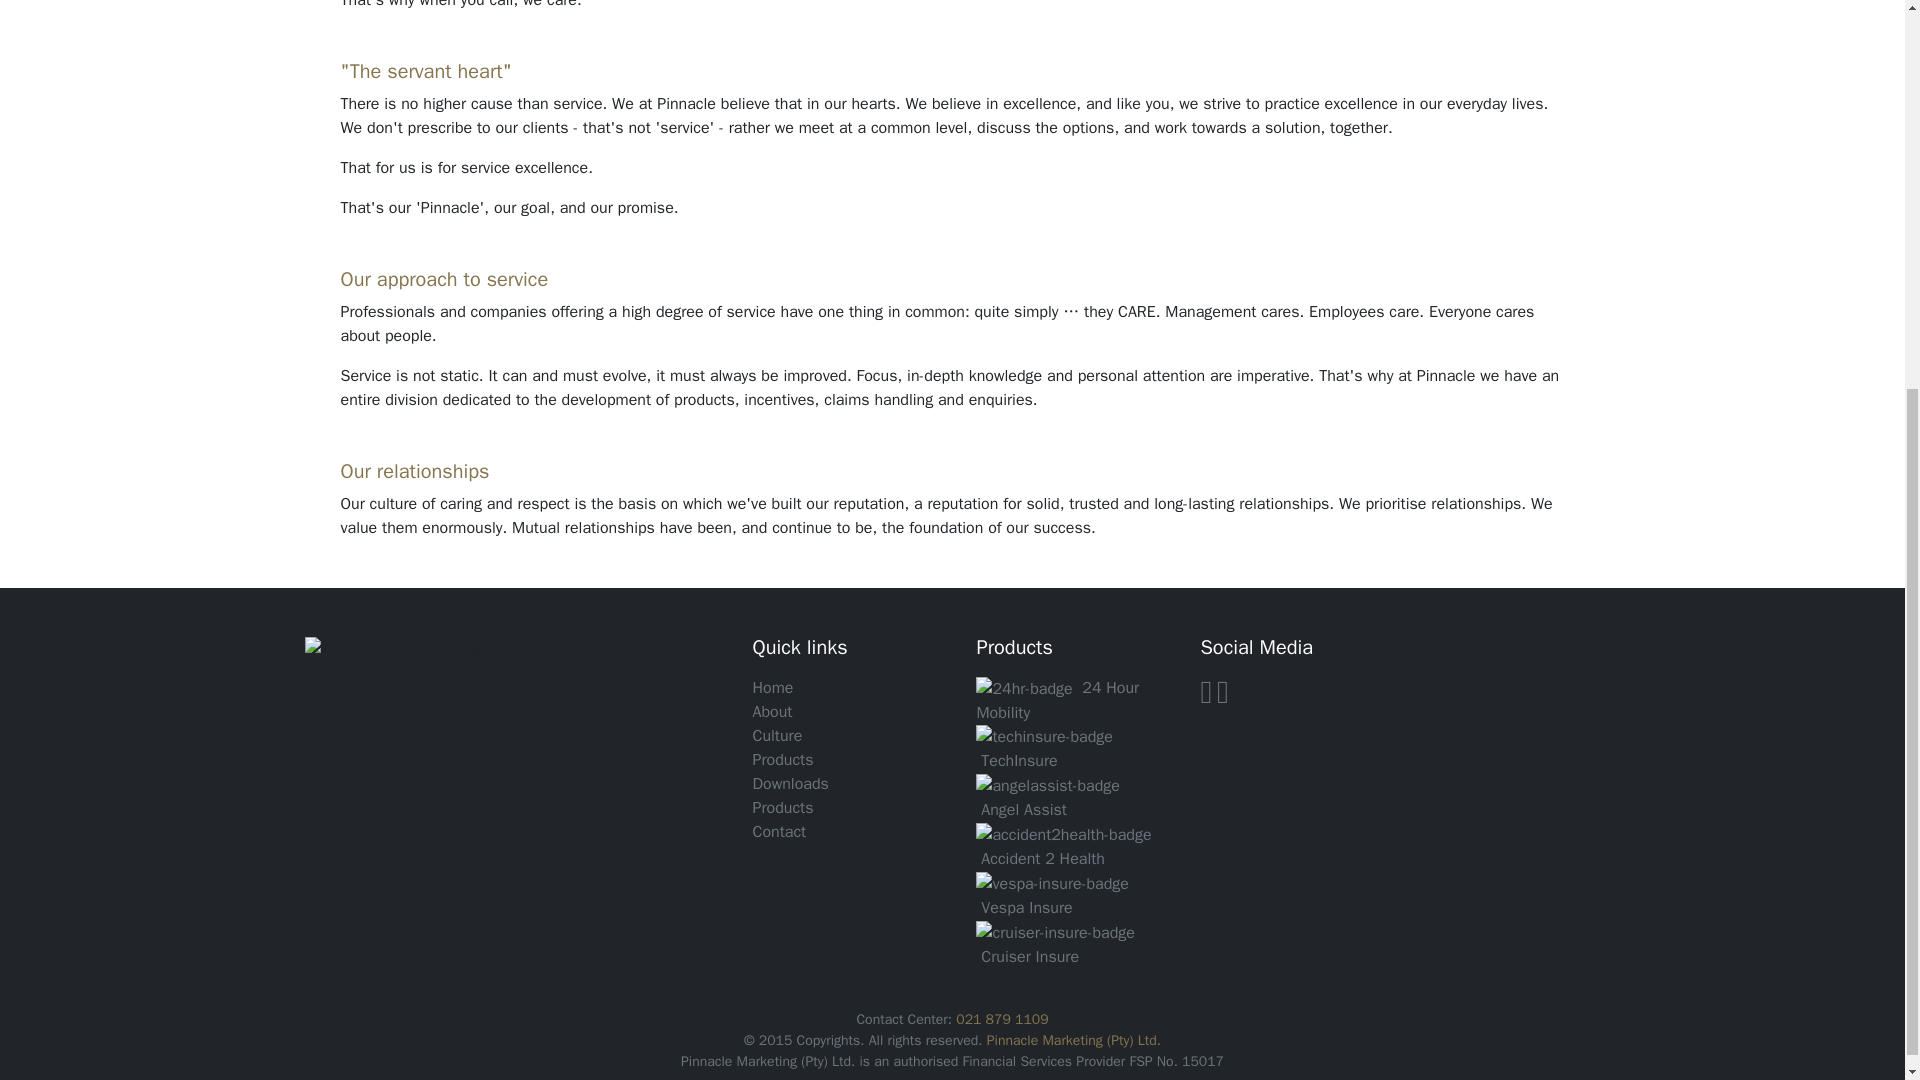  I want to click on Angel Assist, so click(1024, 810).